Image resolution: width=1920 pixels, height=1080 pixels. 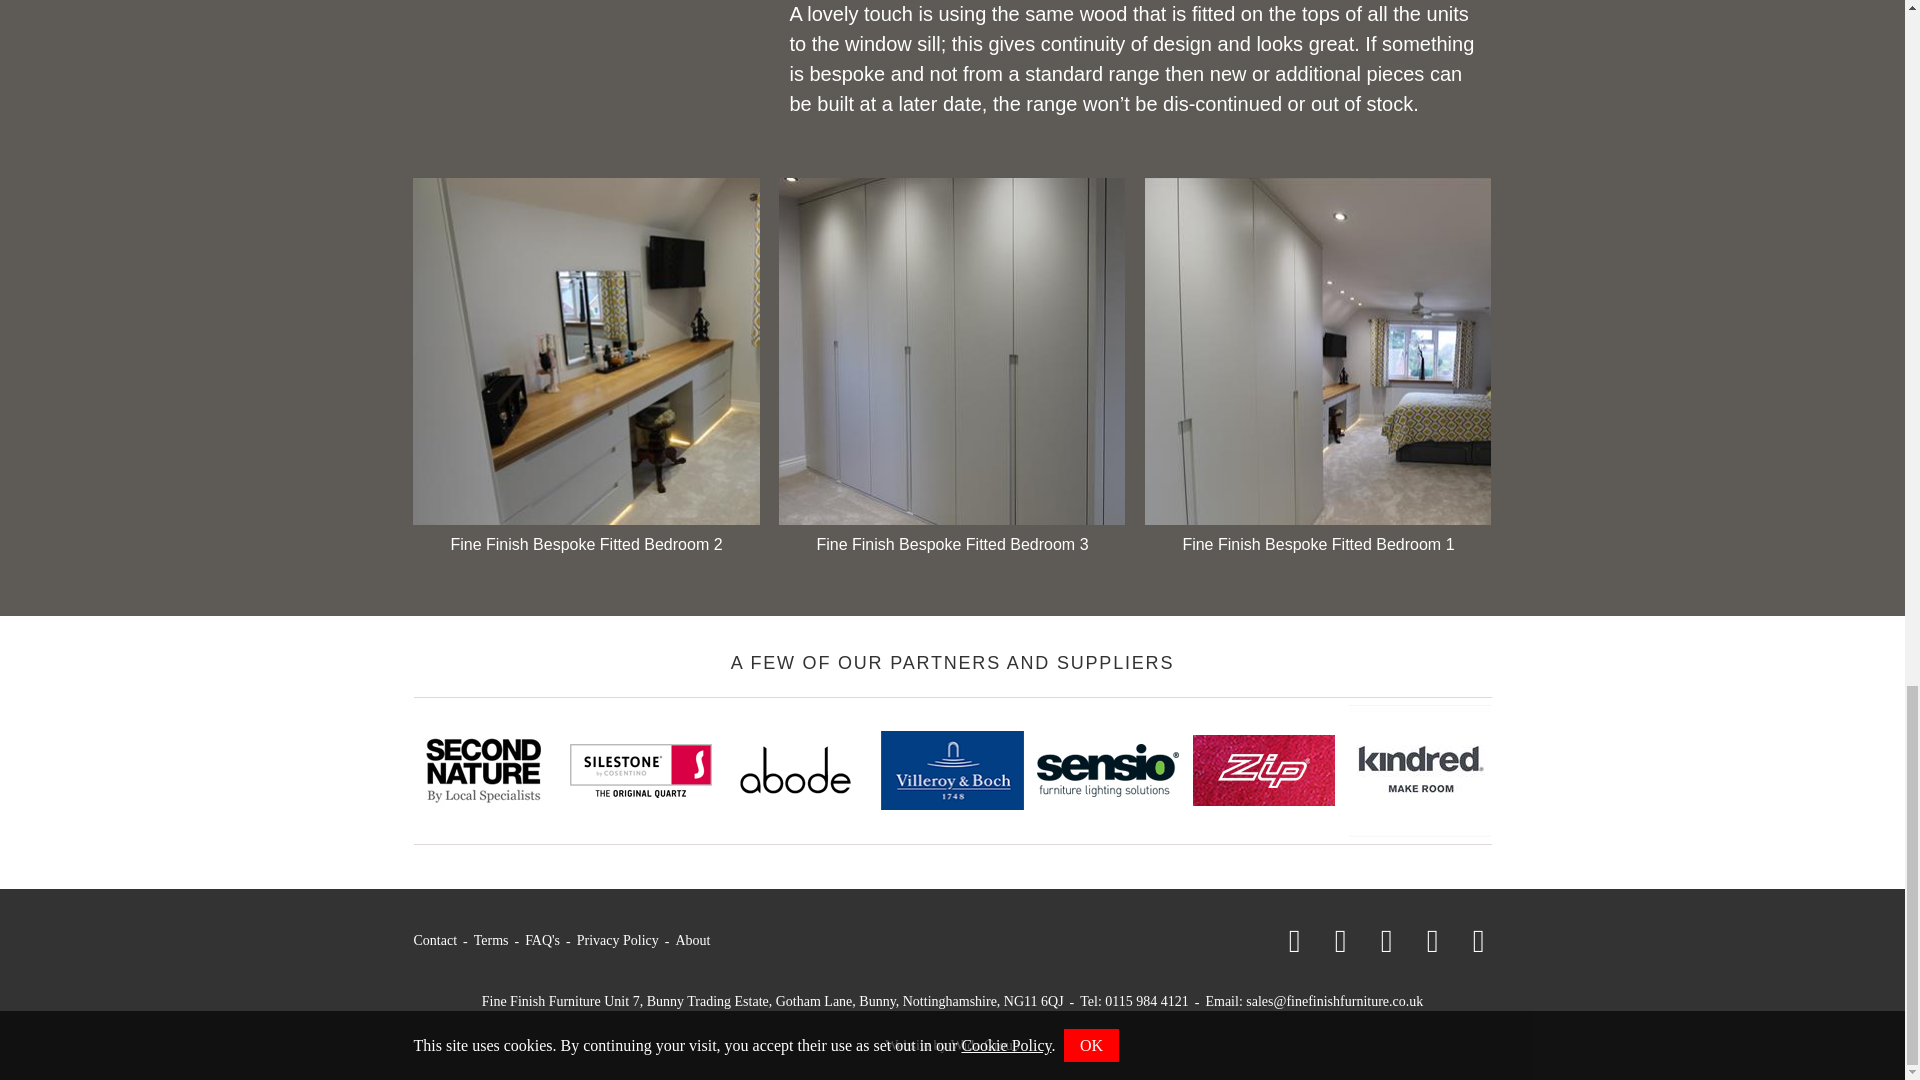 What do you see at coordinates (984, 1045) in the screenshot?
I see `Wida Group` at bounding box center [984, 1045].